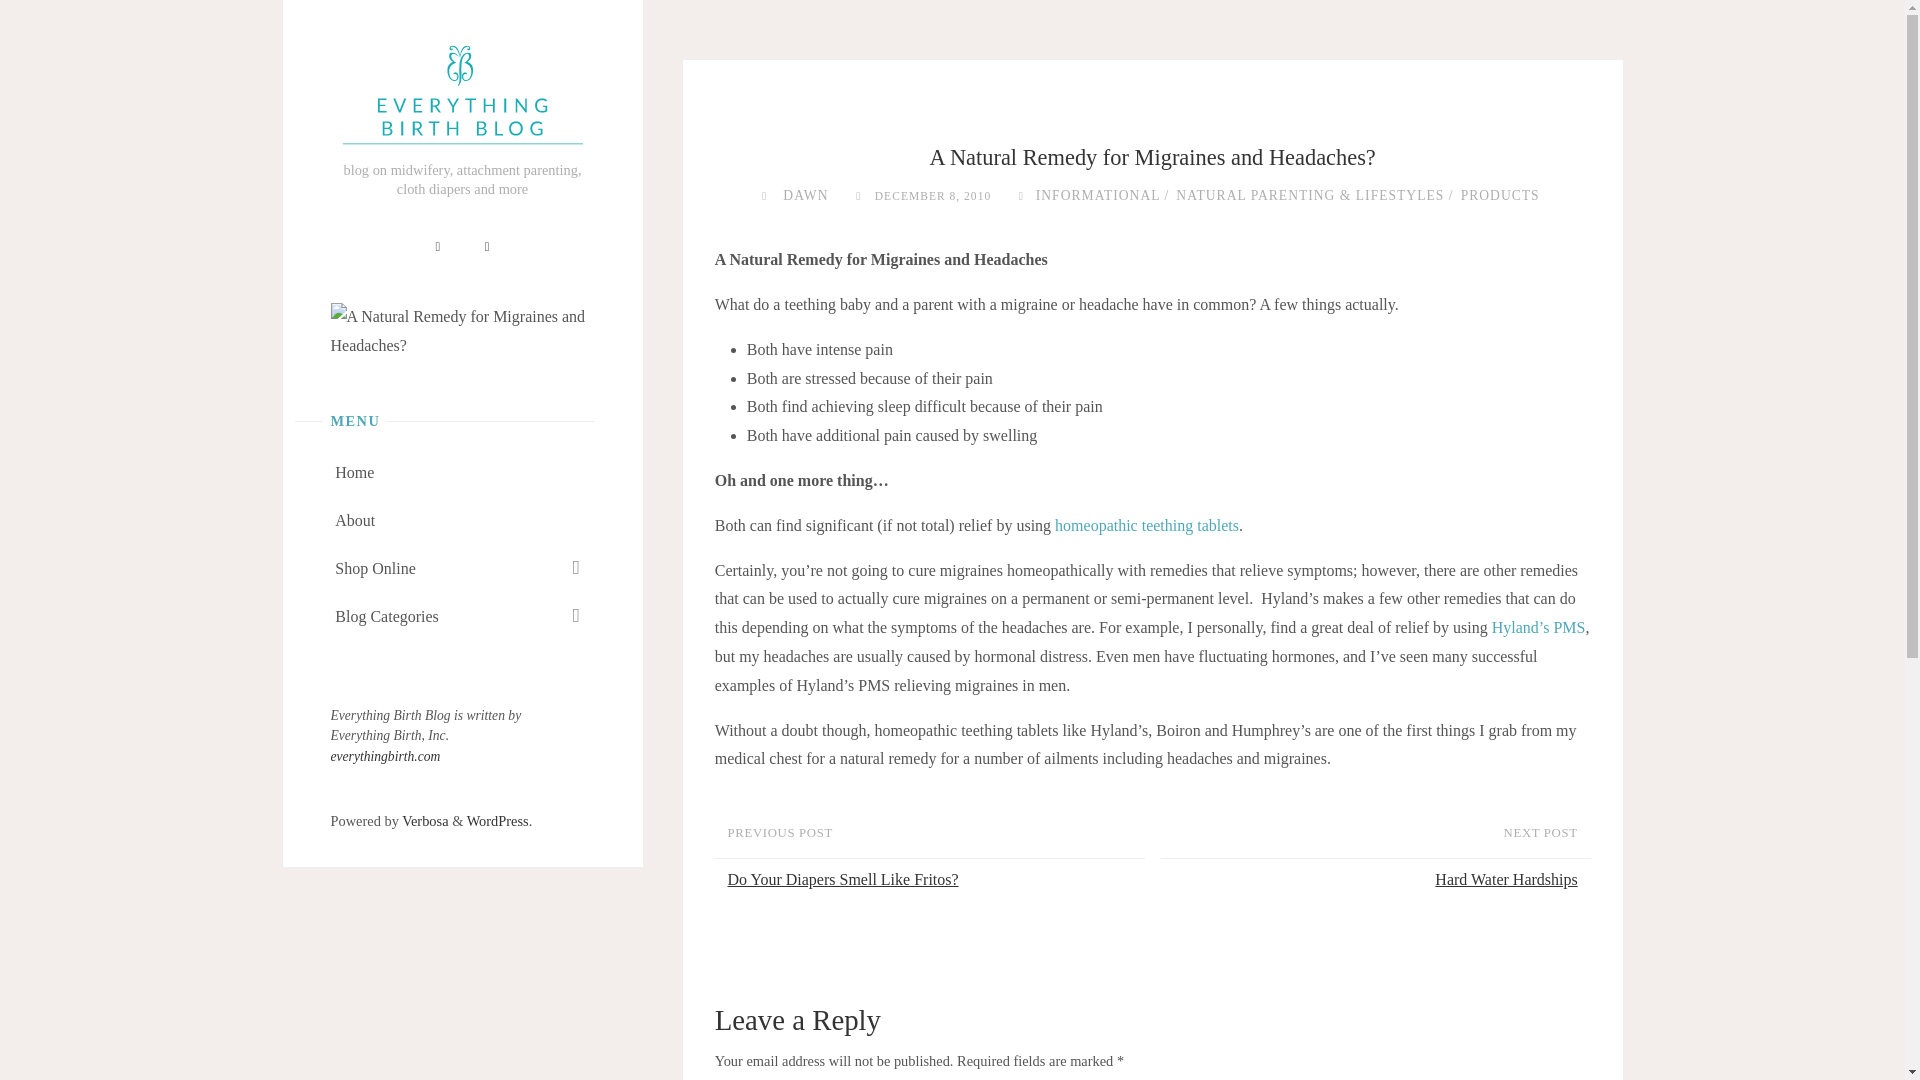  I want to click on Facebook, so click(438, 248).